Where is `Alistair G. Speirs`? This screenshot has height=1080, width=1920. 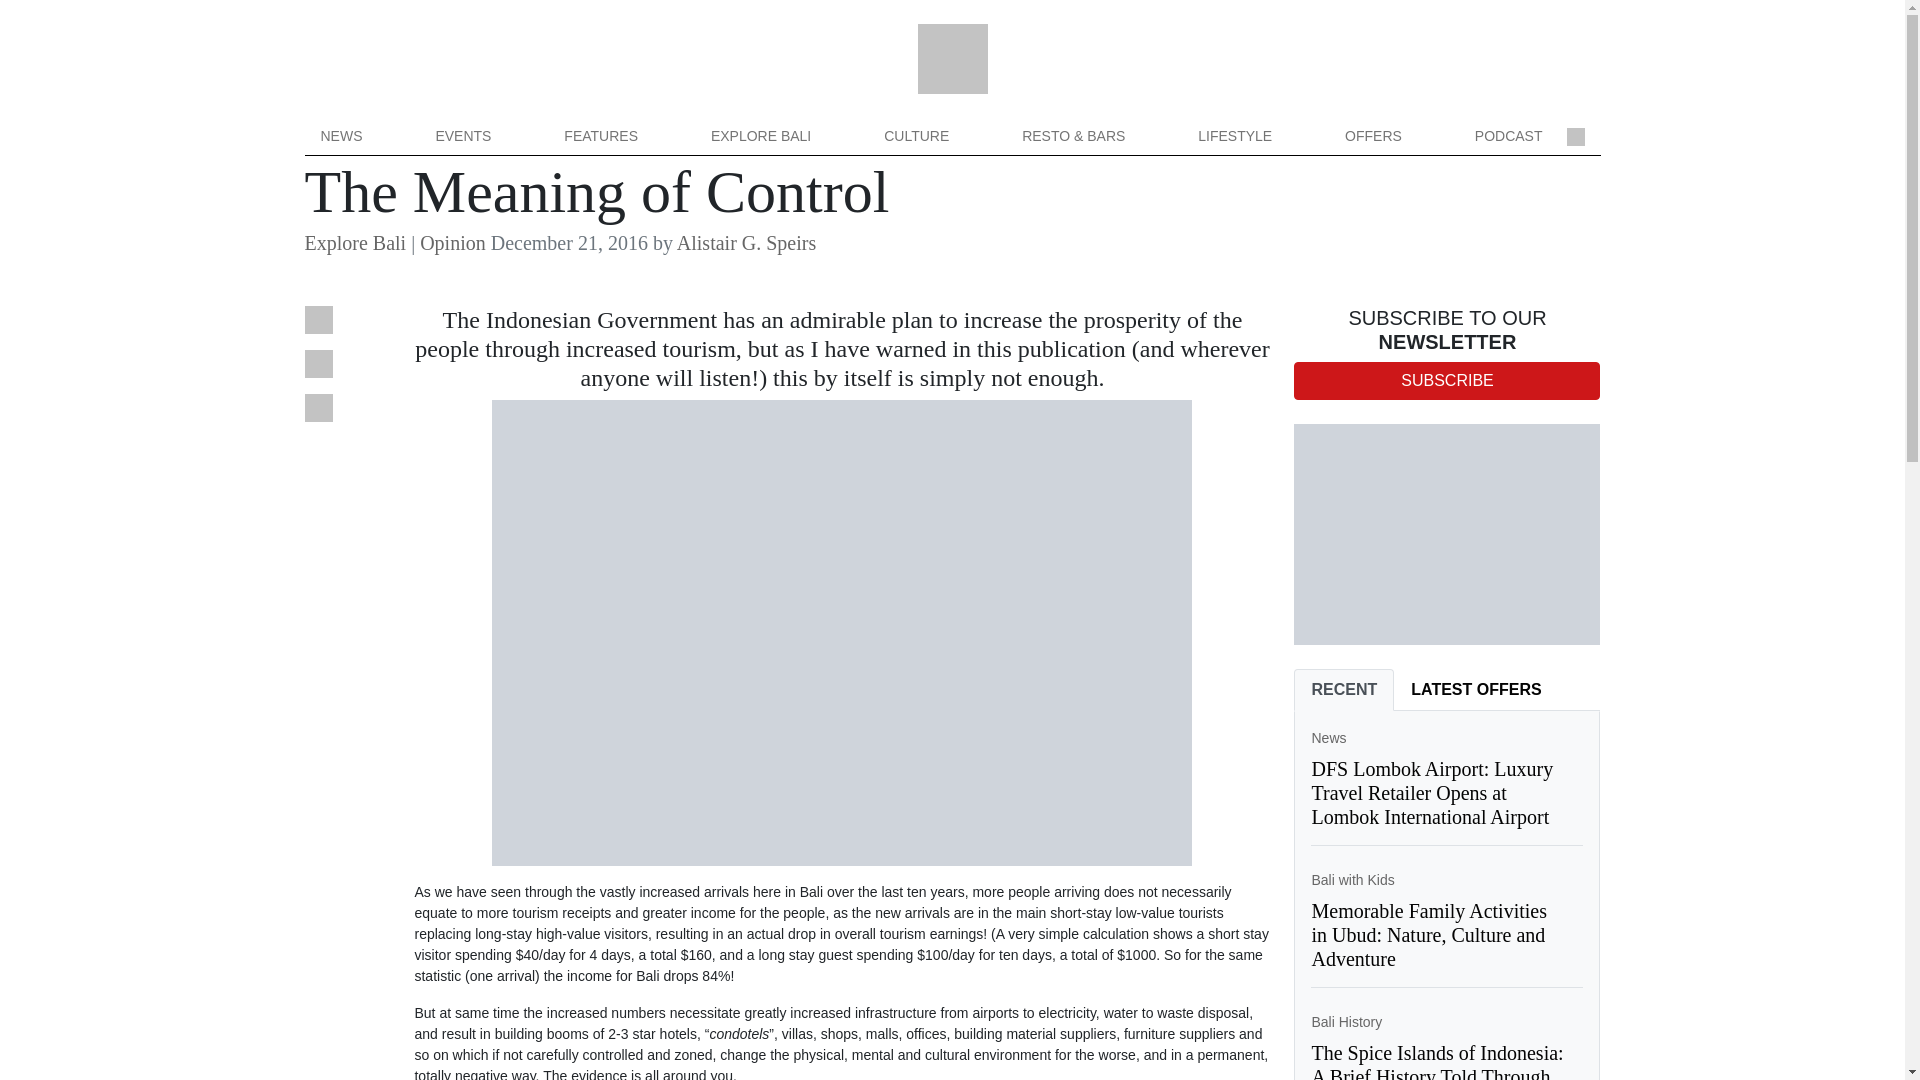
Alistair G. Speirs is located at coordinates (746, 242).